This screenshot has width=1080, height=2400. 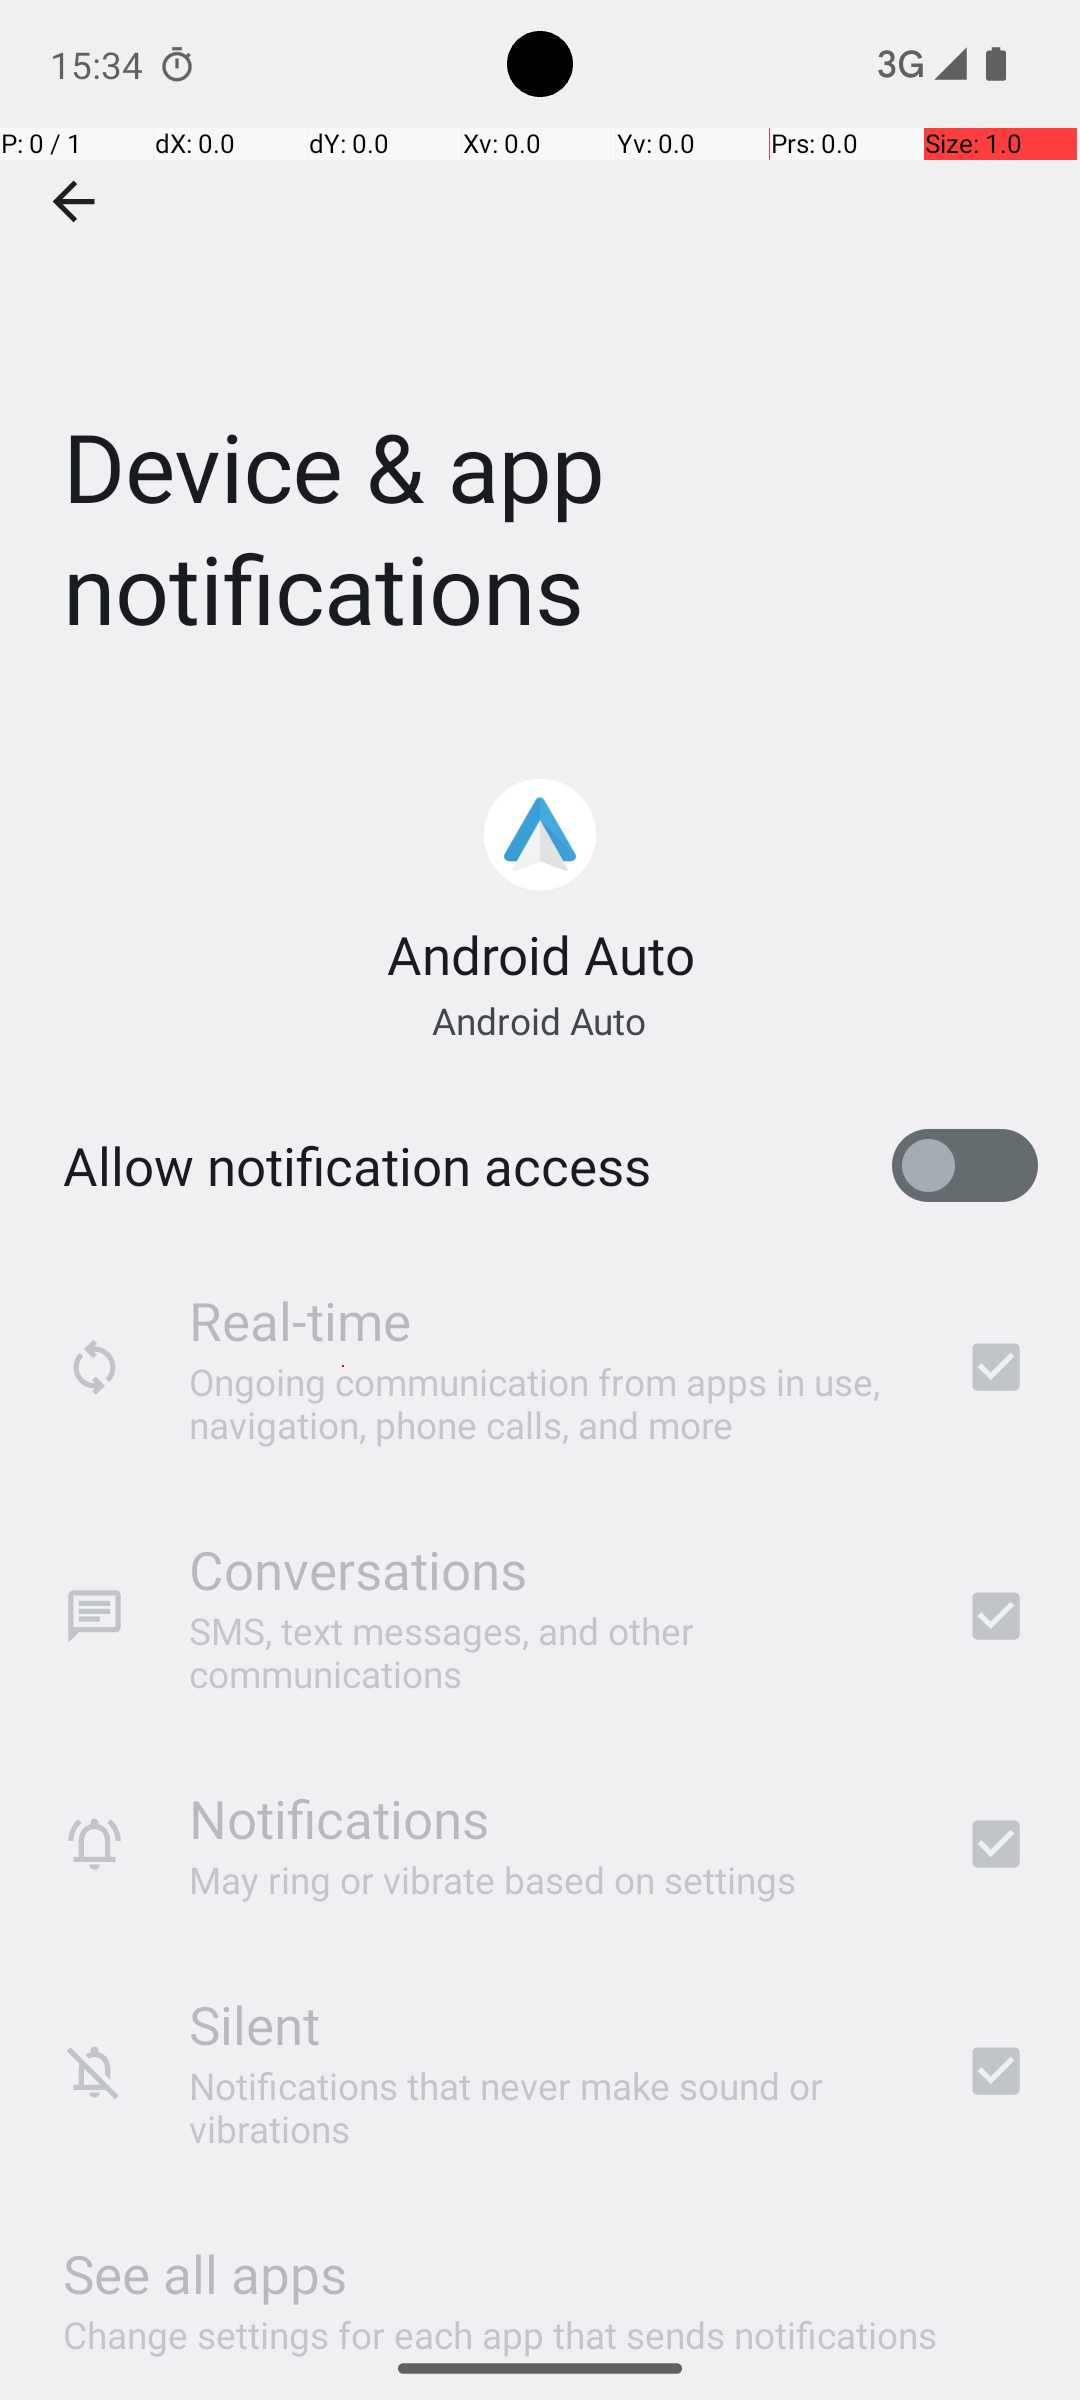 I want to click on Notifications that never make sound or vibrations, so click(x=550, y=2107).